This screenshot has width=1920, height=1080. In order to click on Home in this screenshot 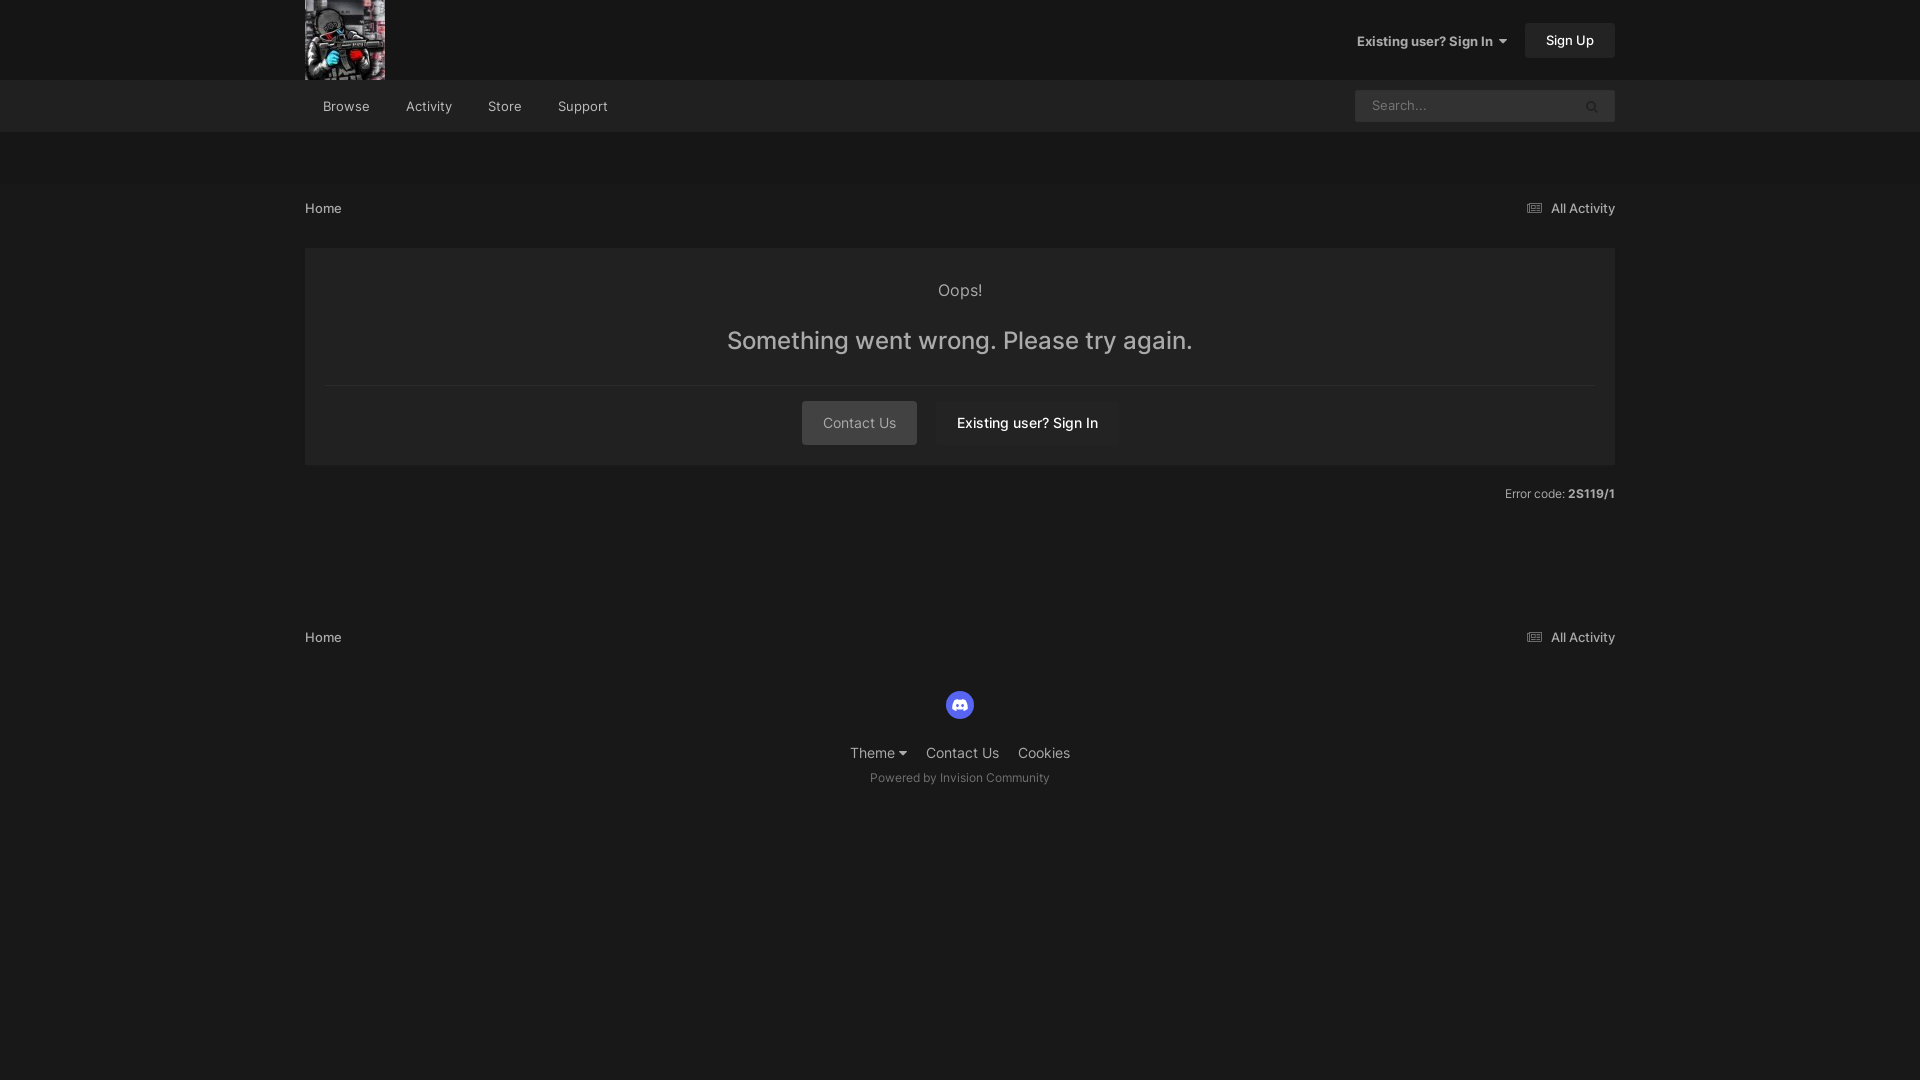, I will do `click(324, 208)`.